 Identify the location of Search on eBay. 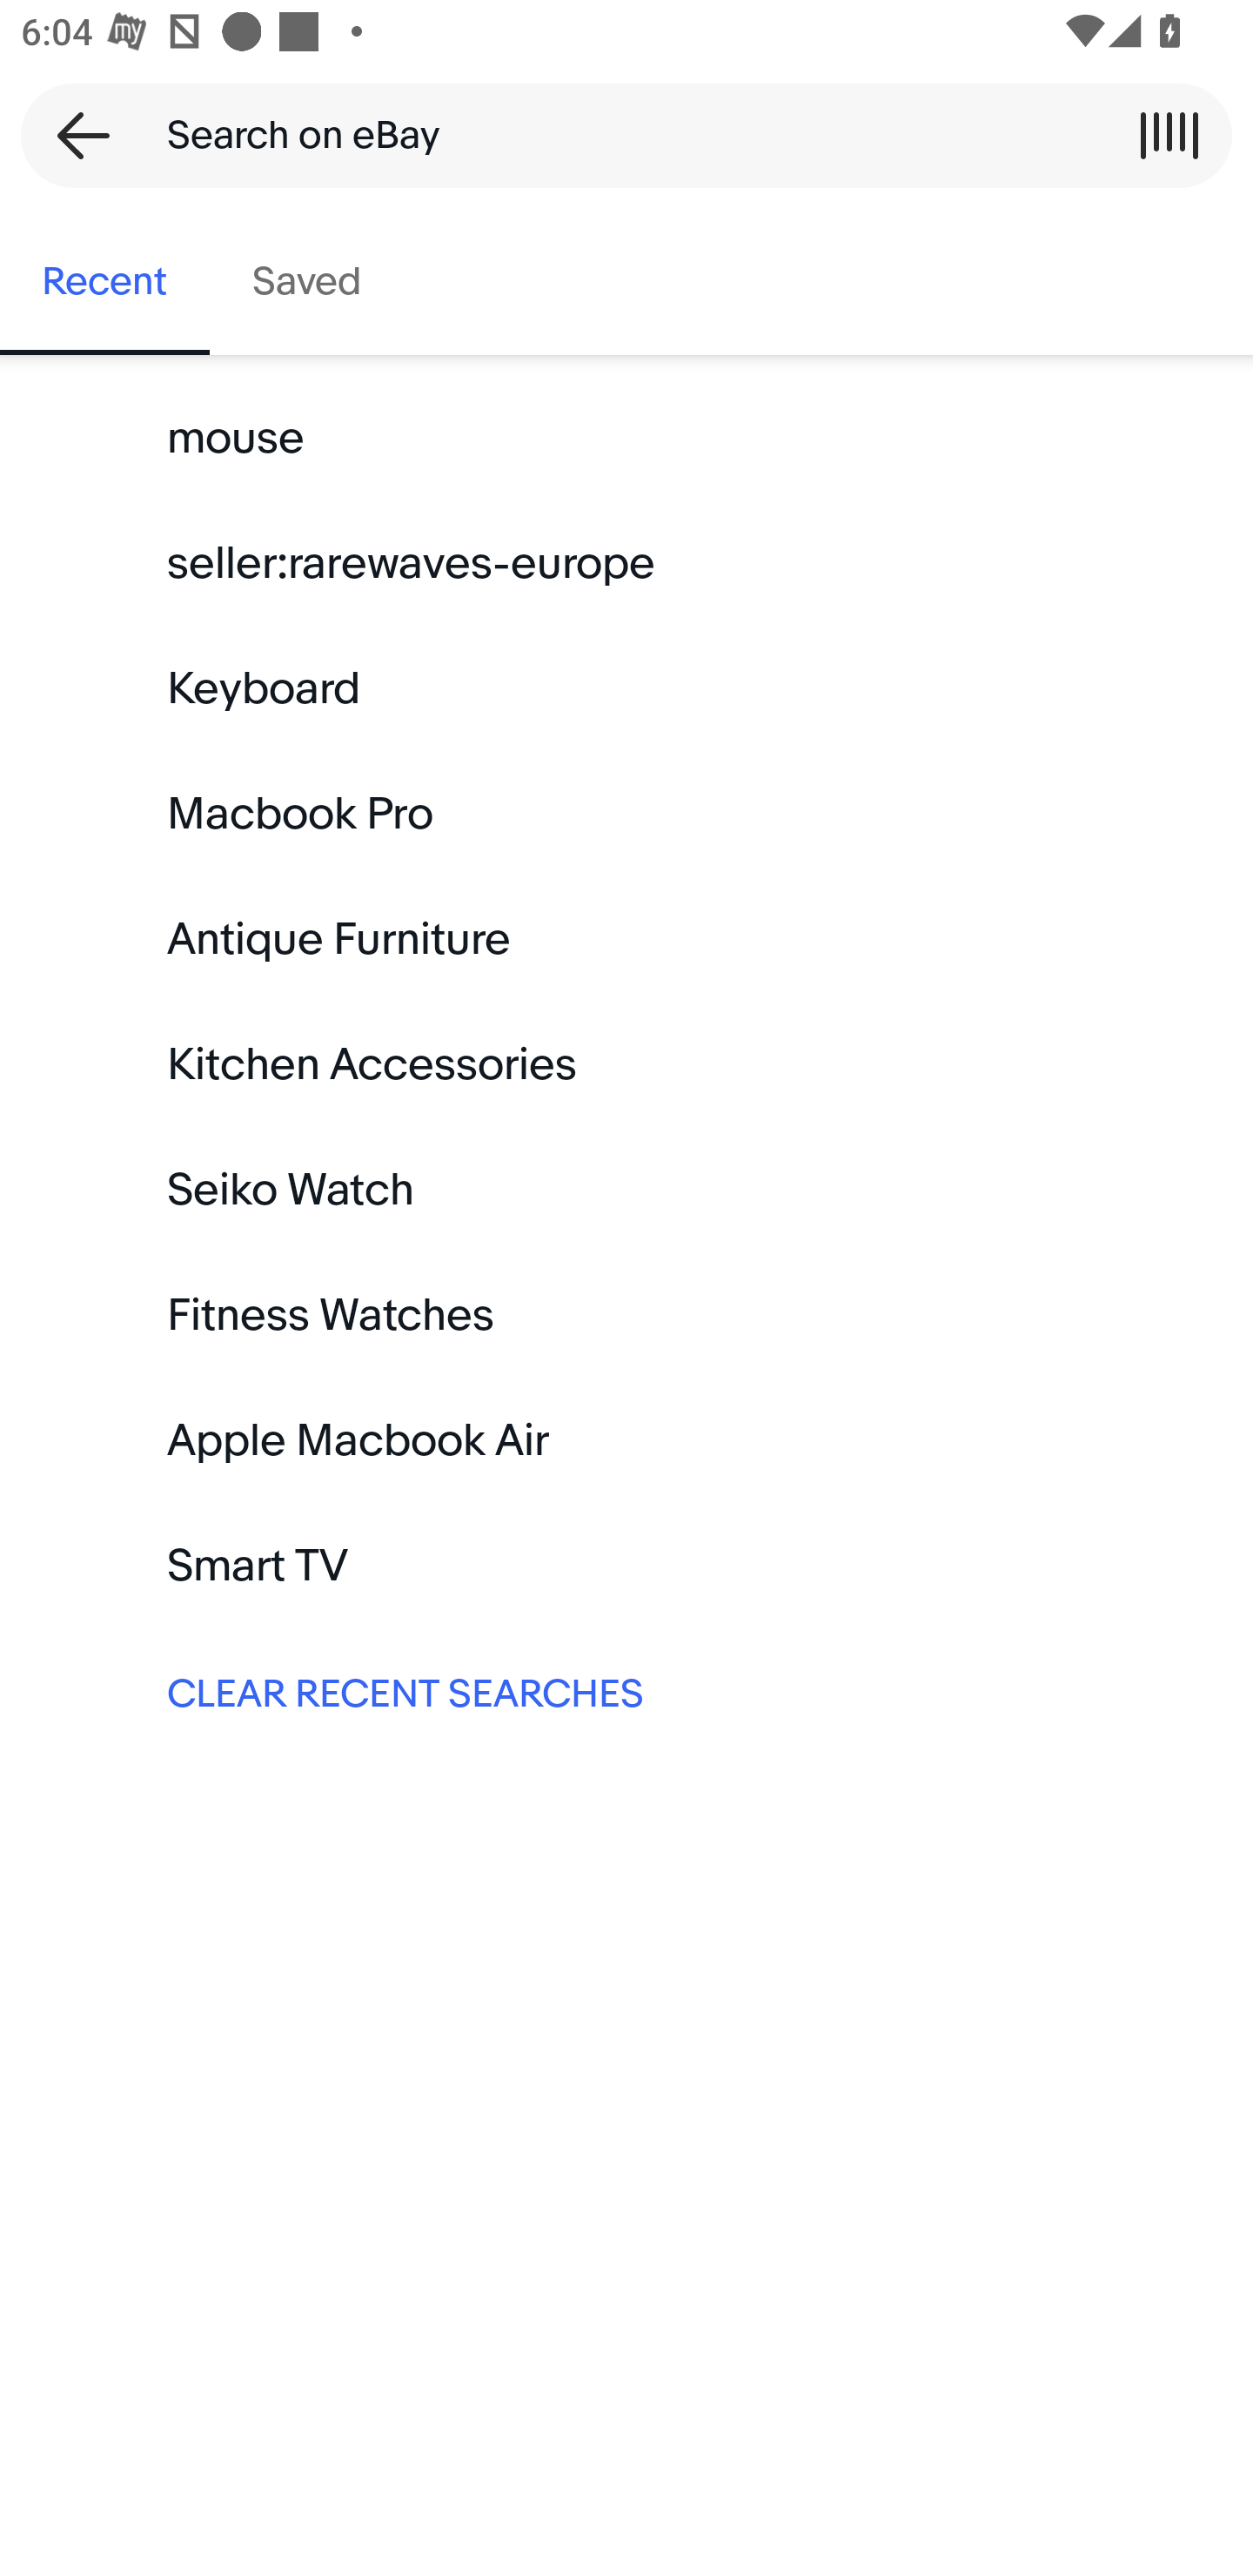
(616, 135).